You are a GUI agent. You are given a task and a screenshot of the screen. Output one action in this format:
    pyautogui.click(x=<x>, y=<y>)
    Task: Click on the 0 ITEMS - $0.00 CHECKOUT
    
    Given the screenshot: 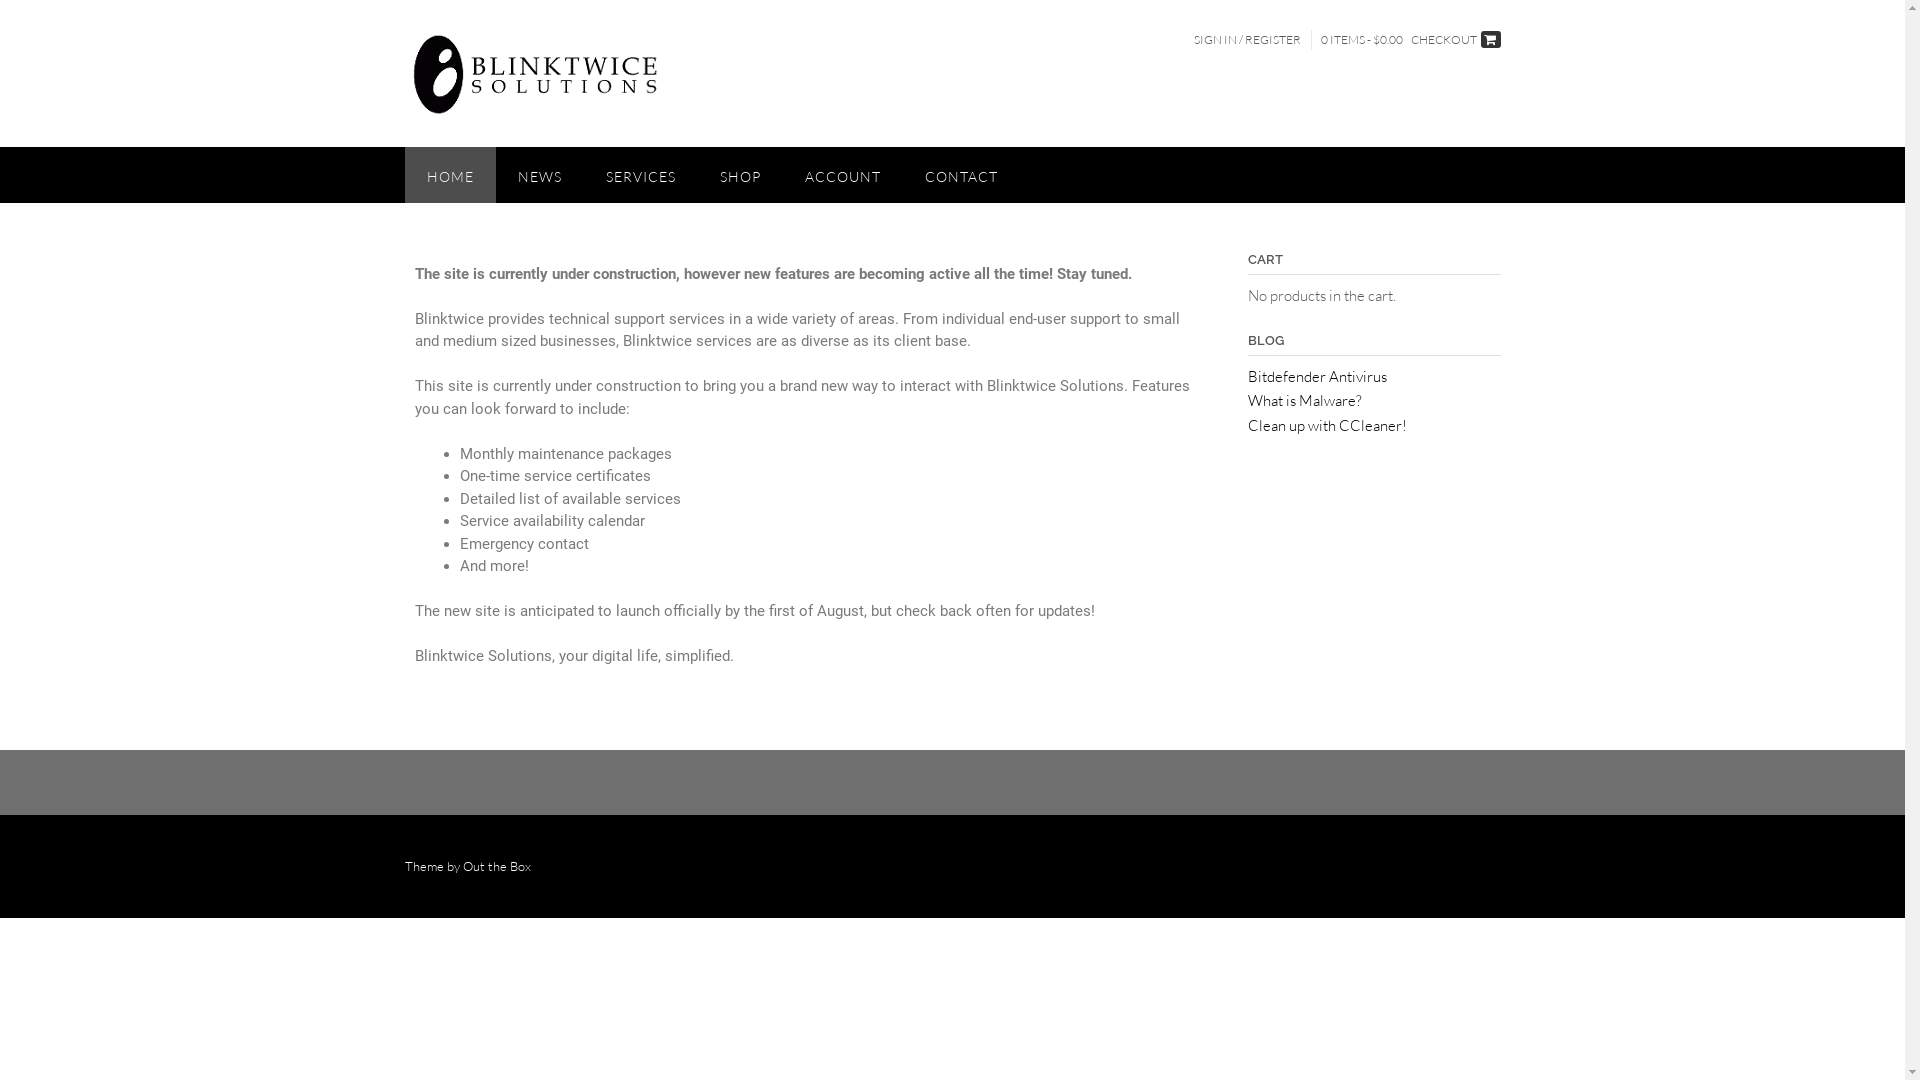 What is the action you would take?
    pyautogui.click(x=1410, y=40)
    